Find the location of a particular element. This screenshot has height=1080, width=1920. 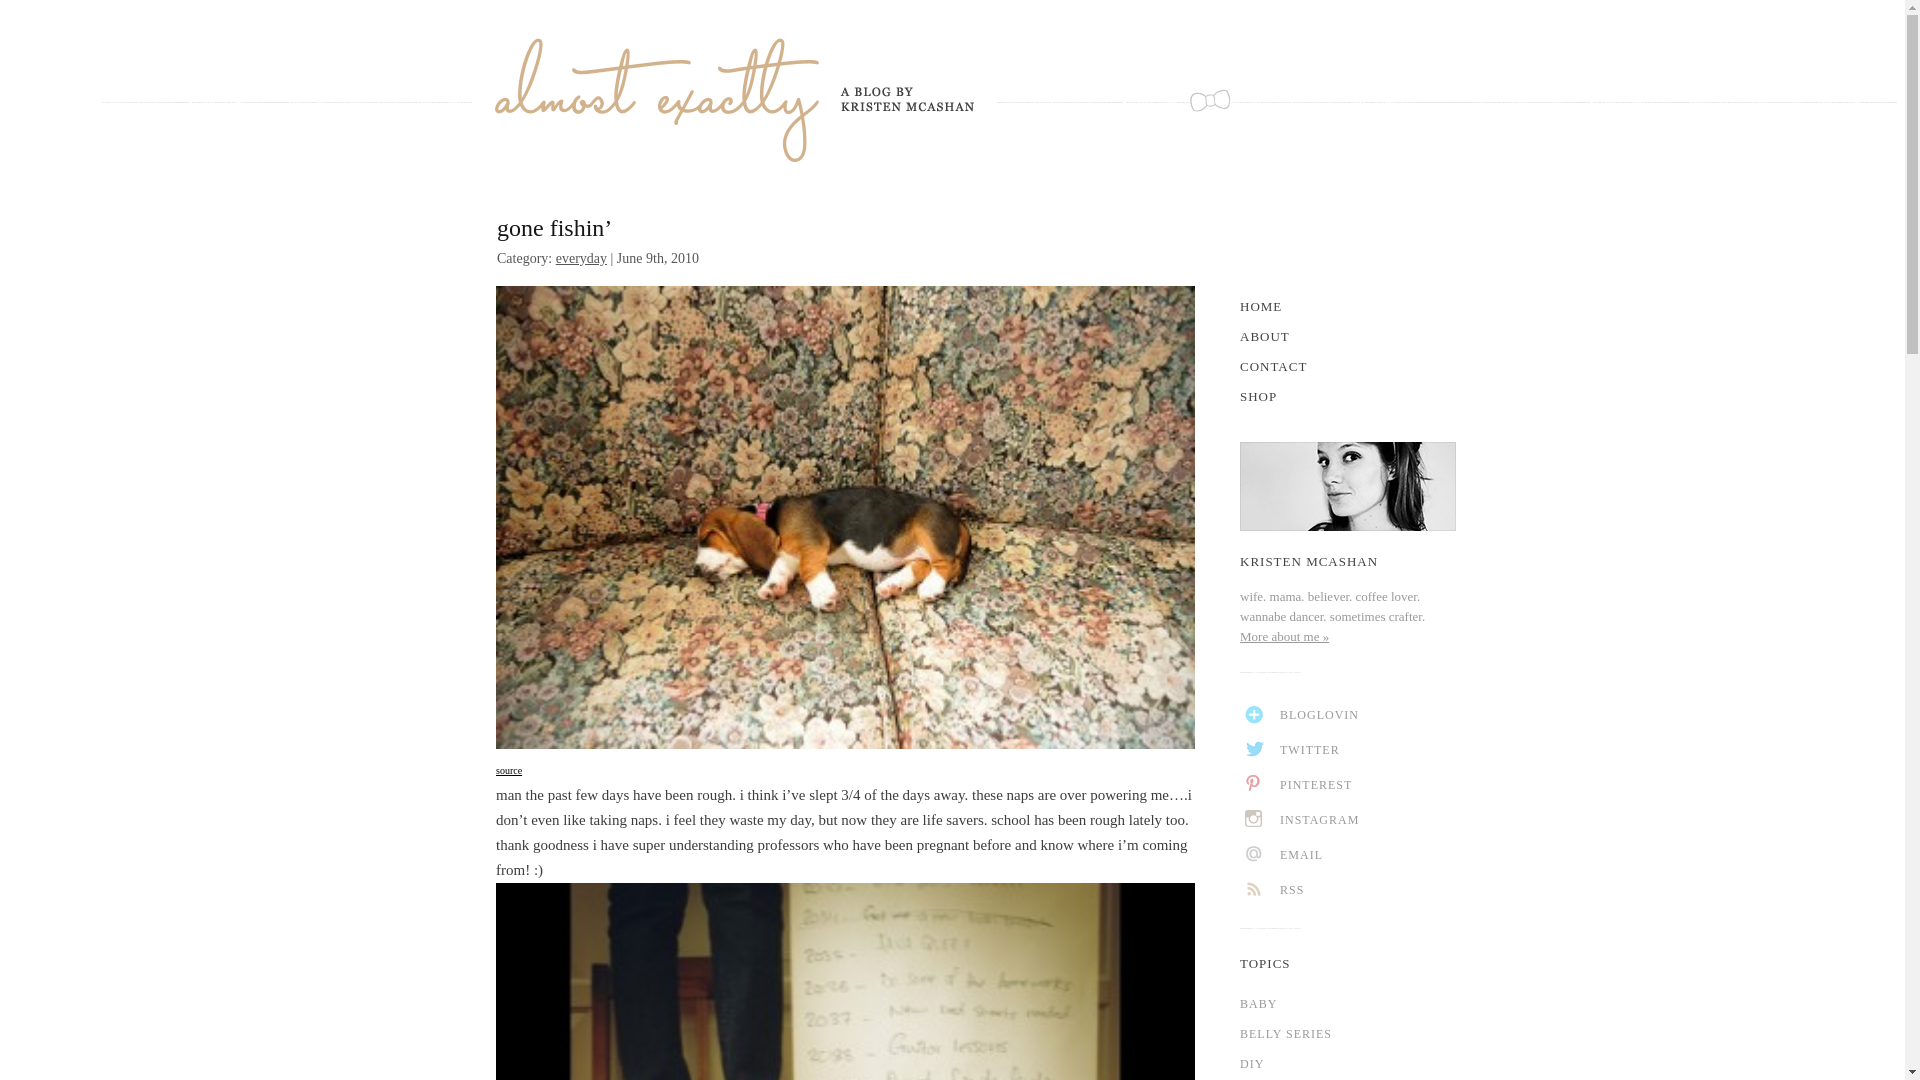

TWITTER is located at coordinates (1355, 750).